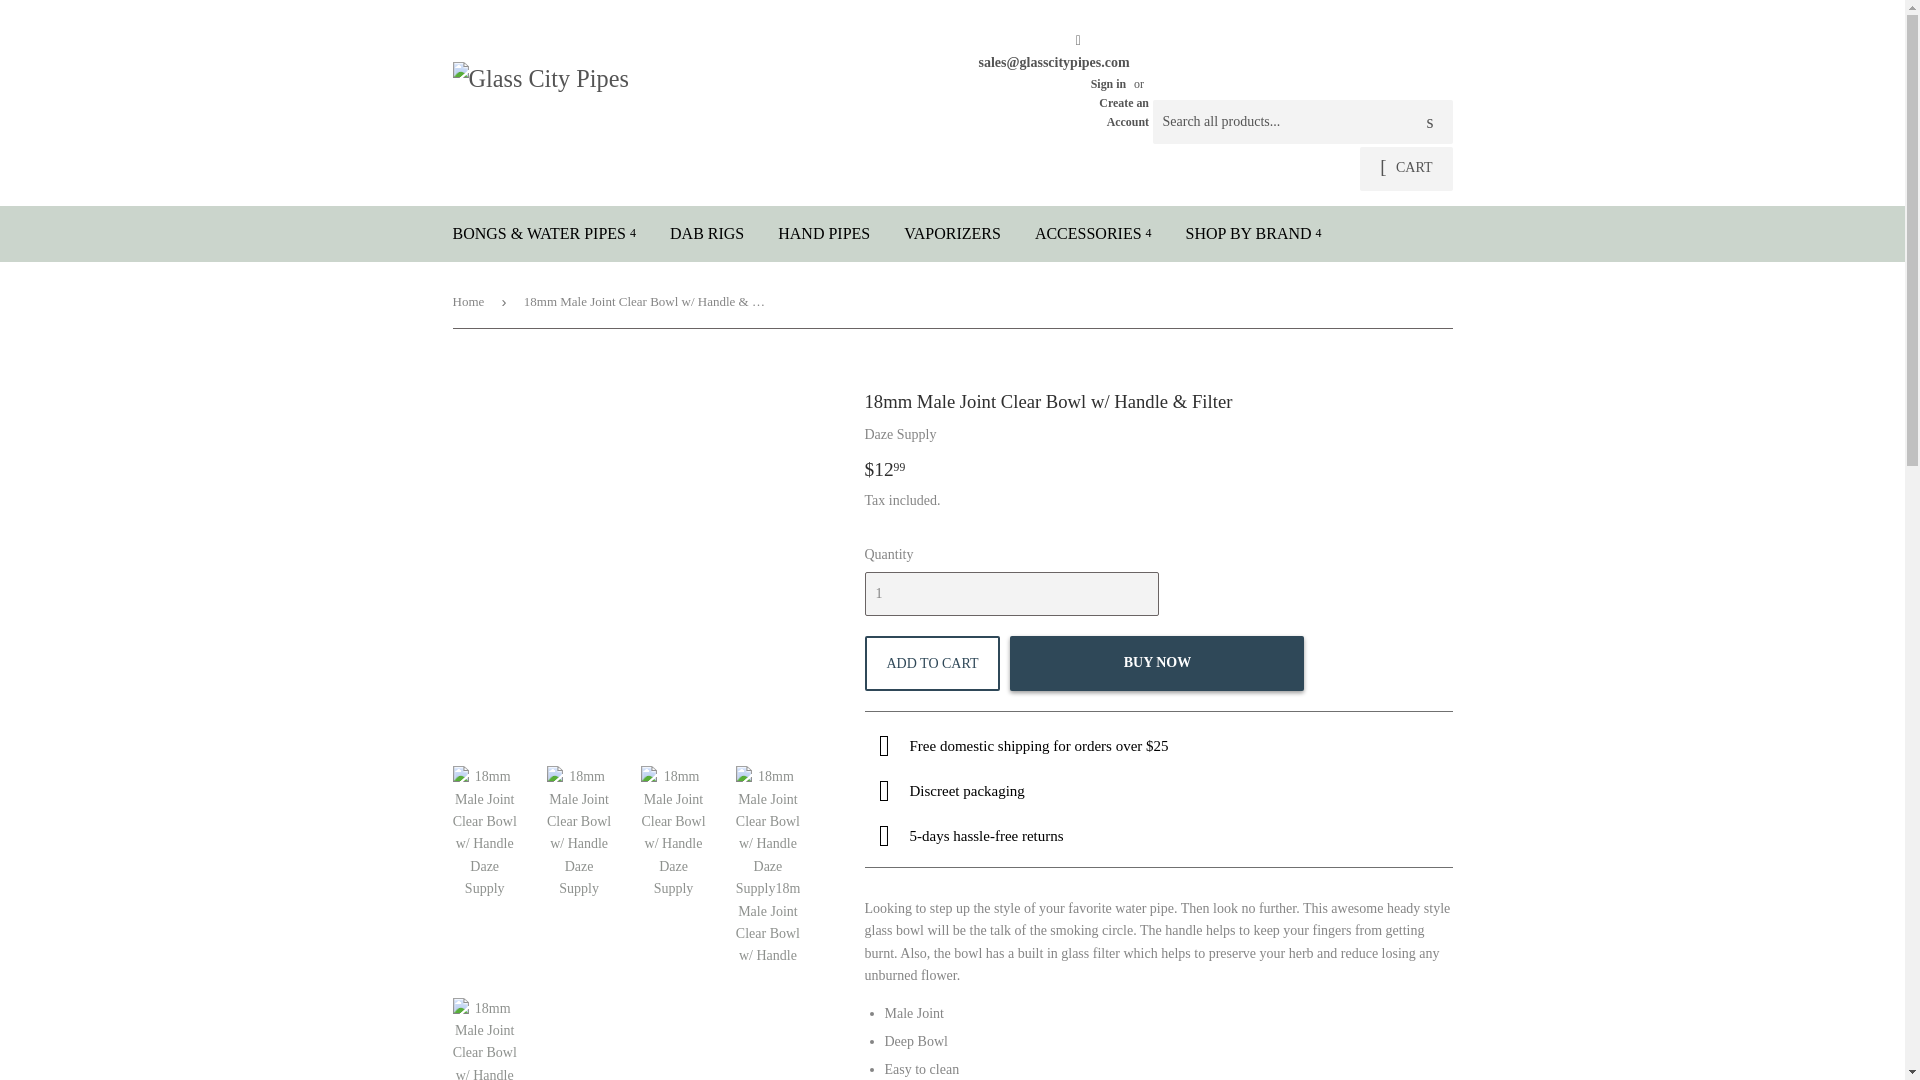 The width and height of the screenshot is (1920, 1080). What do you see at coordinates (1010, 594) in the screenshot?
I see `1` at bounding box center [1010, 594].